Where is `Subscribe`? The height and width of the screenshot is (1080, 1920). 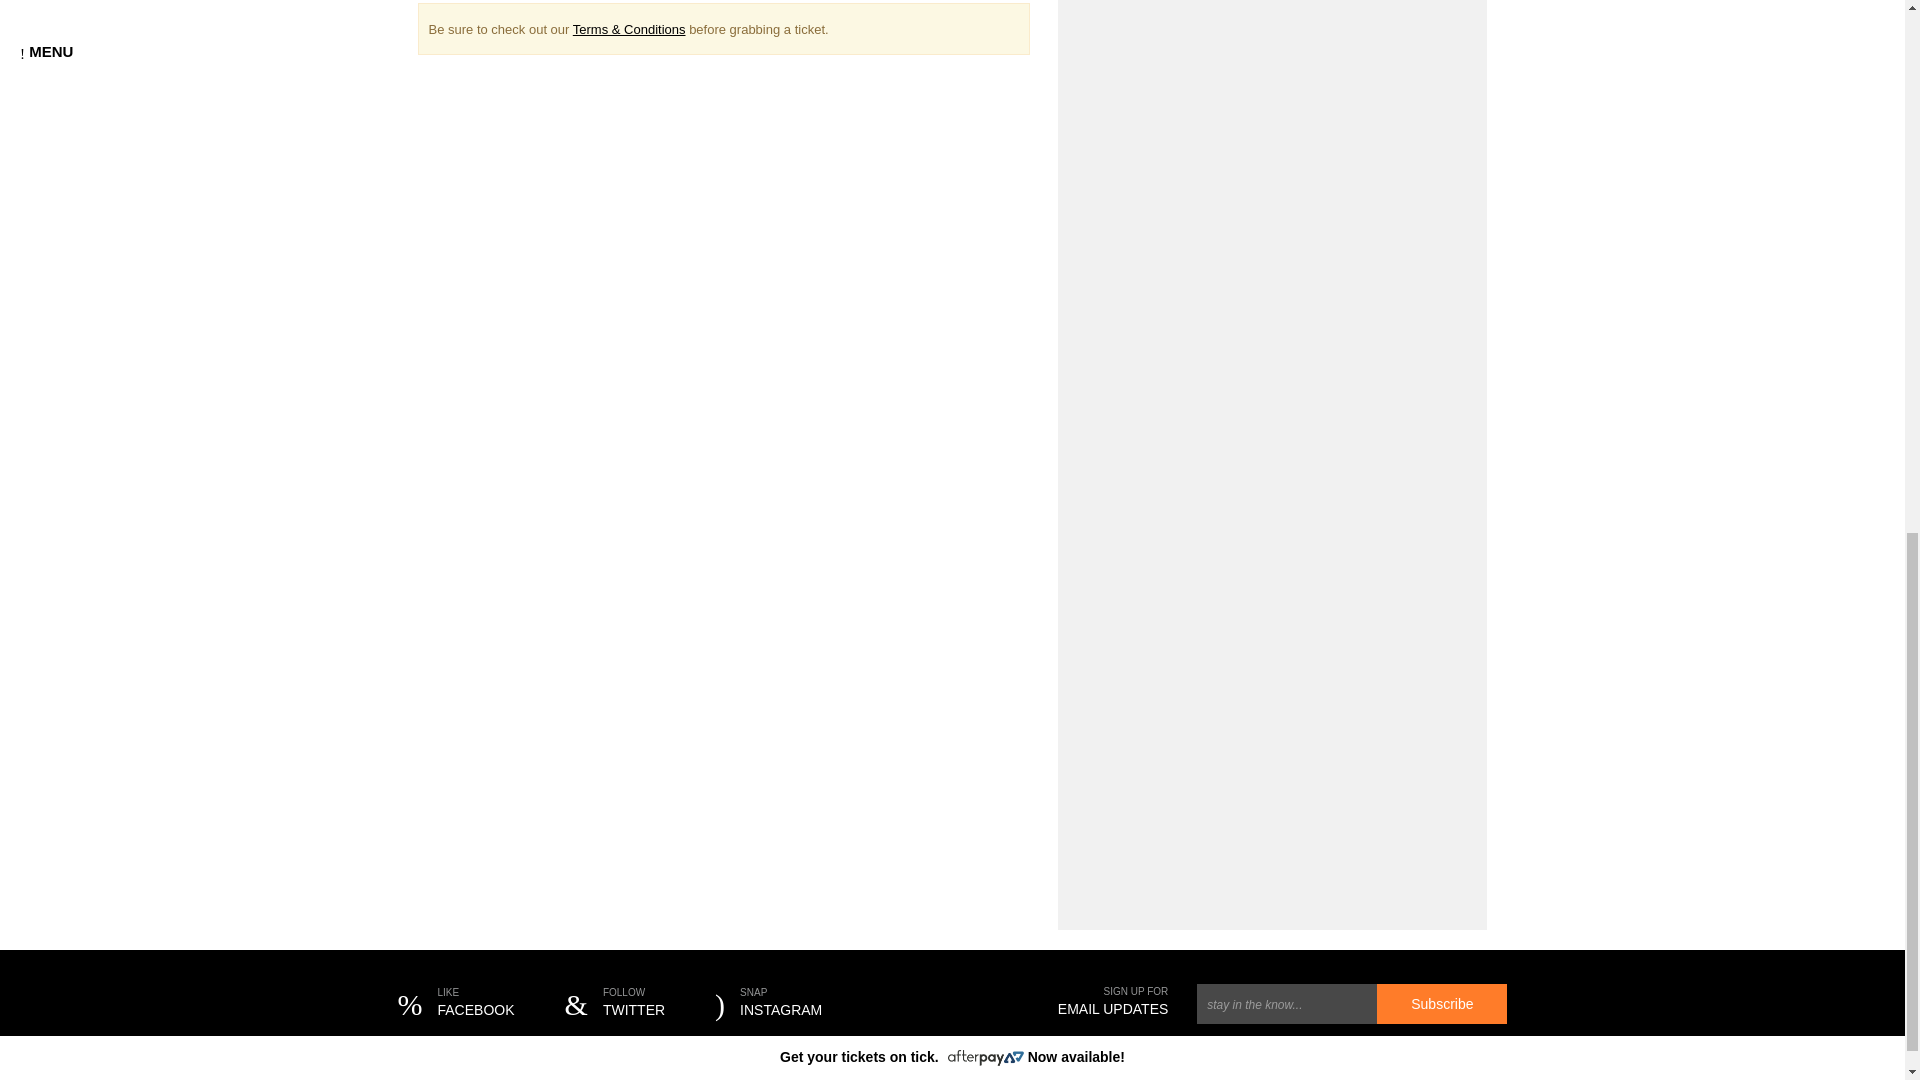 Subscribe is located at coordinates (456, 1004).